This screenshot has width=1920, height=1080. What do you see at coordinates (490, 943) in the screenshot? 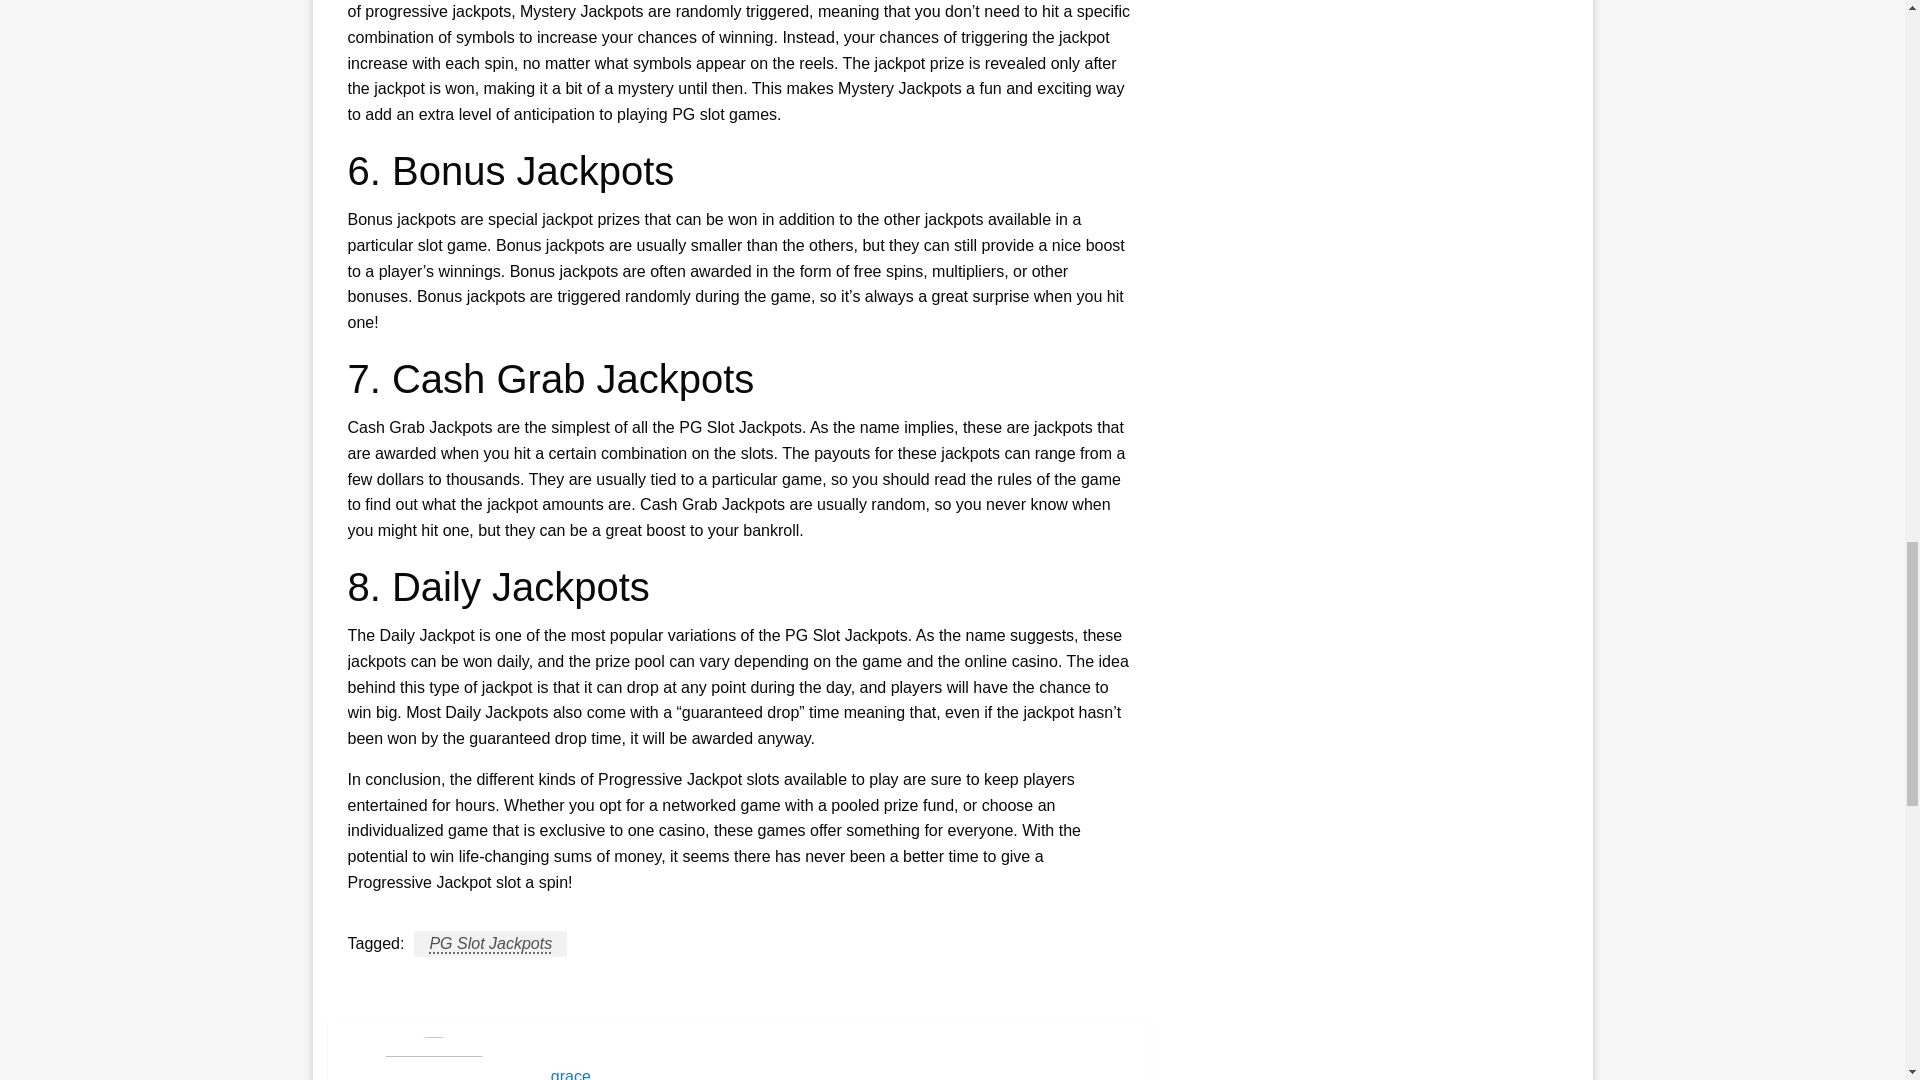
I see `PG Slot Jackpots` at bounding box center [490, 943].